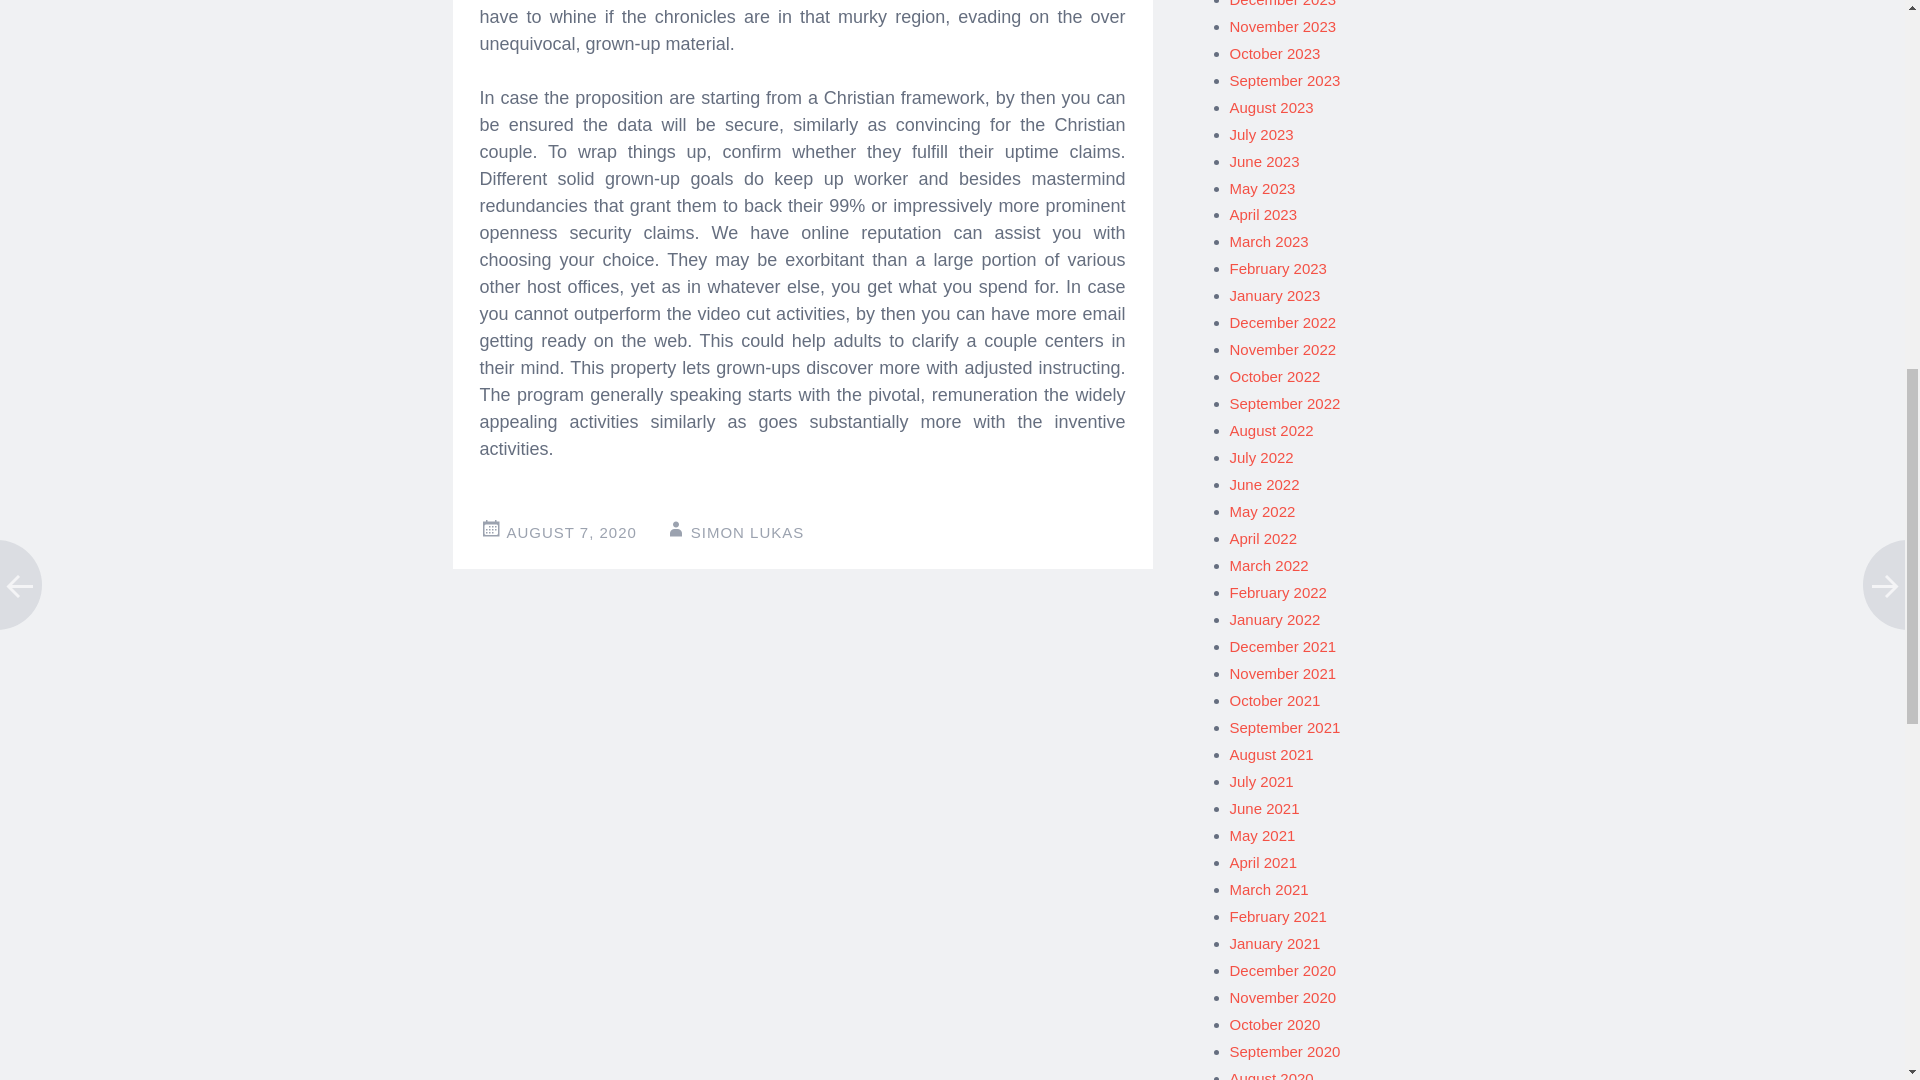 The image size is (1920, 1080). I want to click on February 2023, so click(1278, 268).